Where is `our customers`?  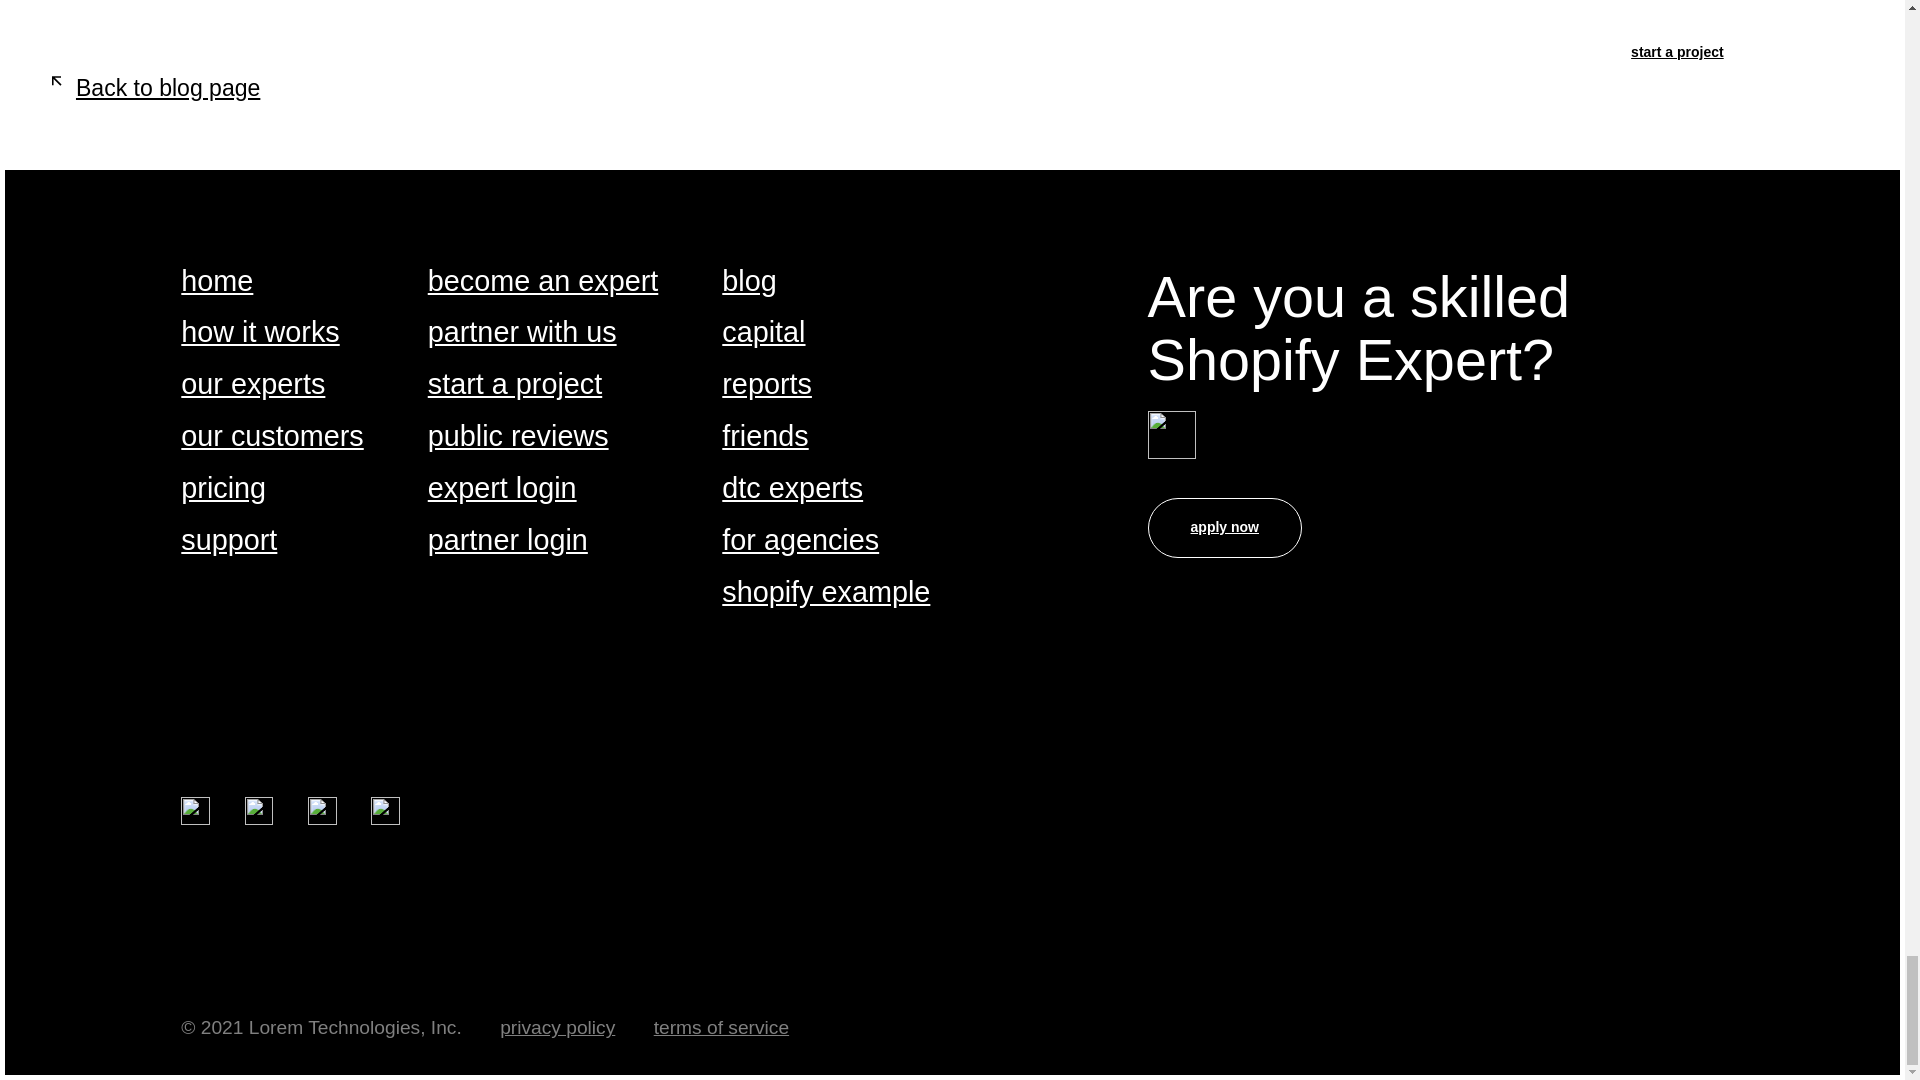
our customers is located at coordinates (271, 437).